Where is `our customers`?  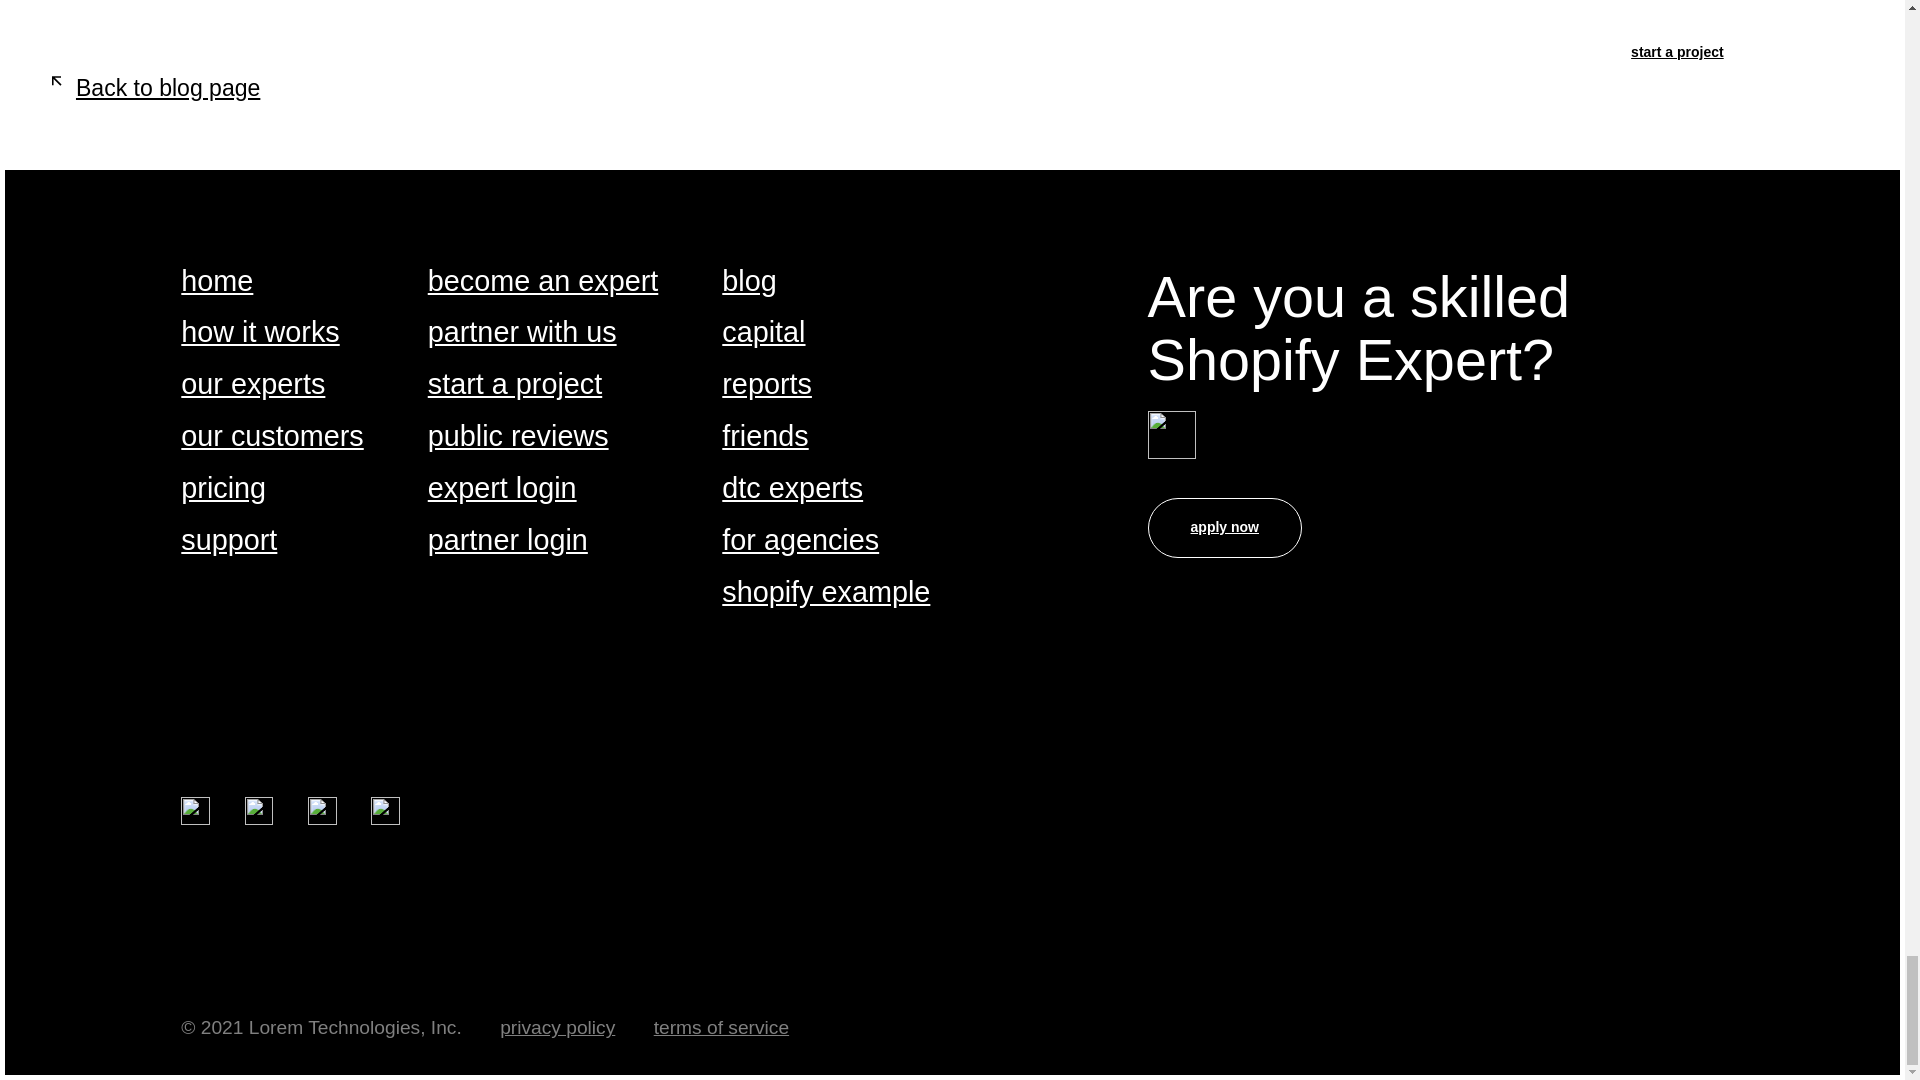
our customers is located at coordinates (271, 437).